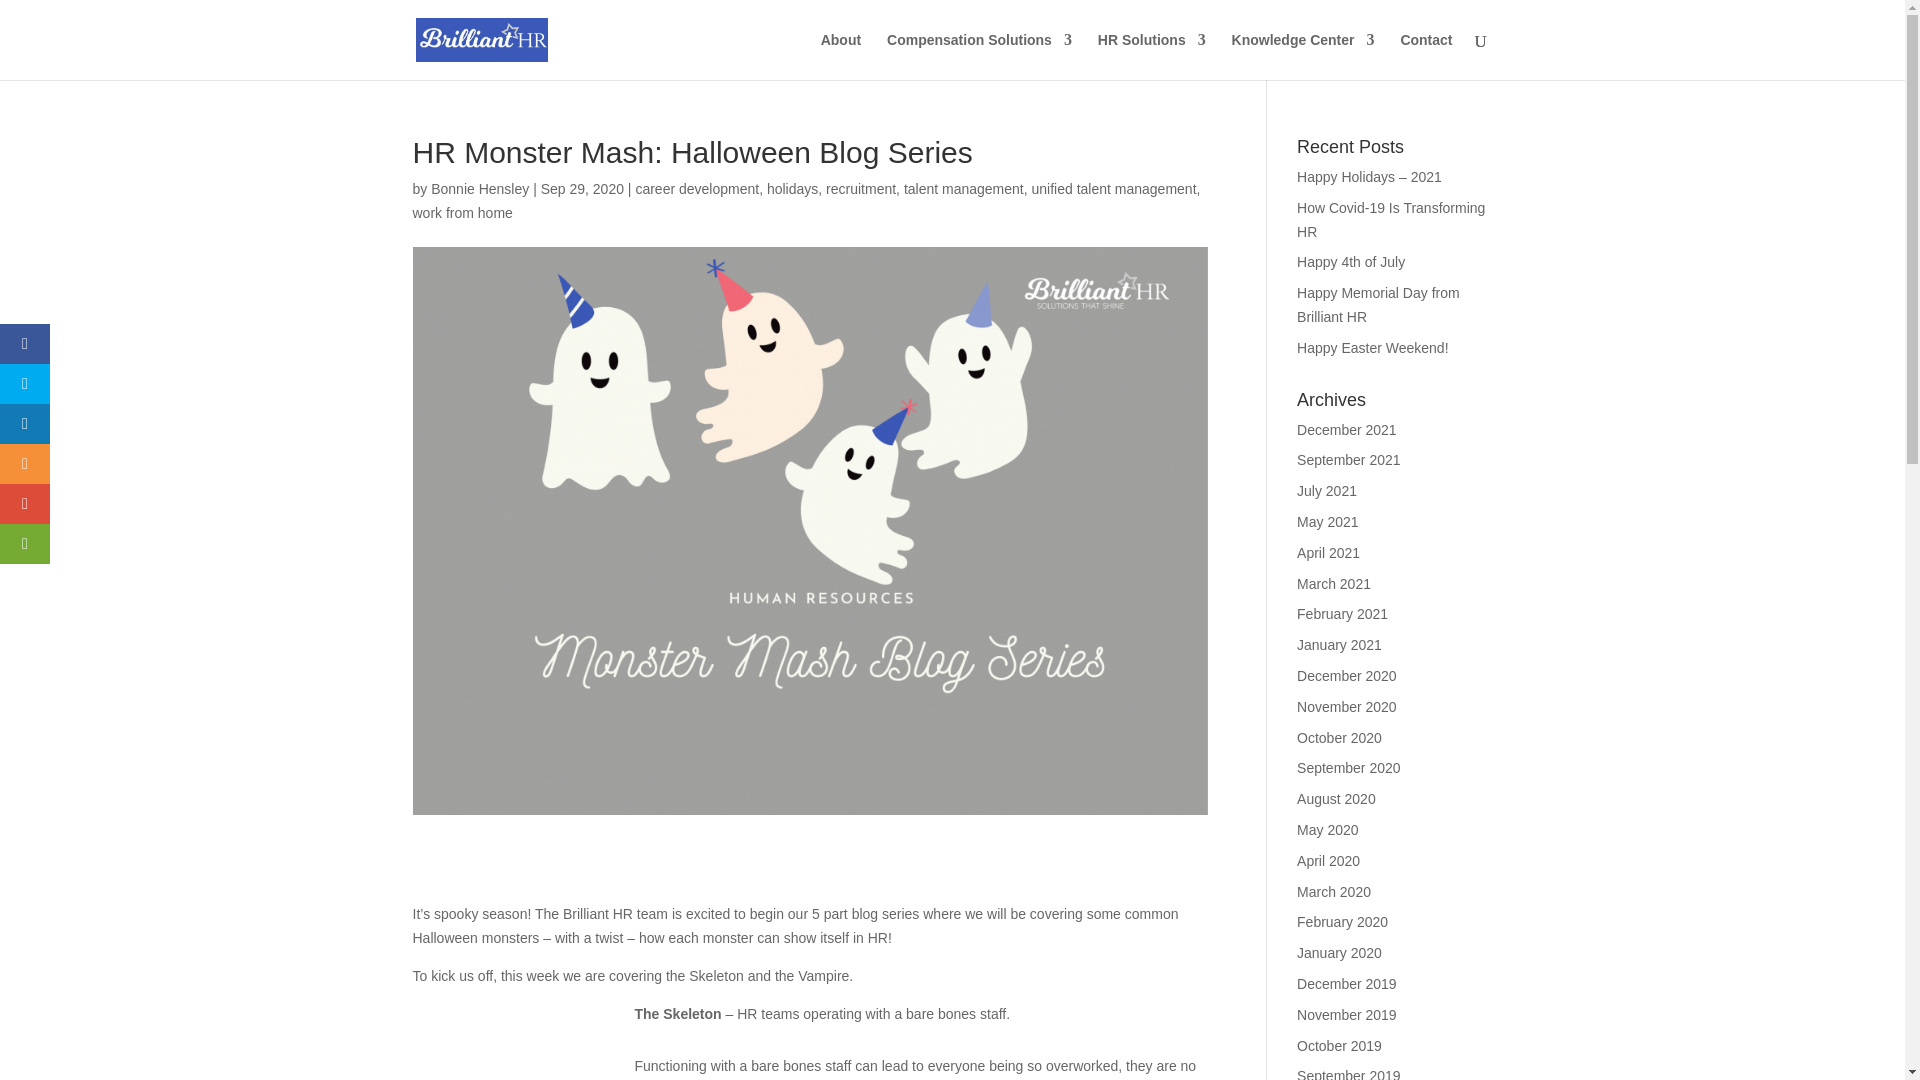  I want to click on May 2021, so click(1327, 522).